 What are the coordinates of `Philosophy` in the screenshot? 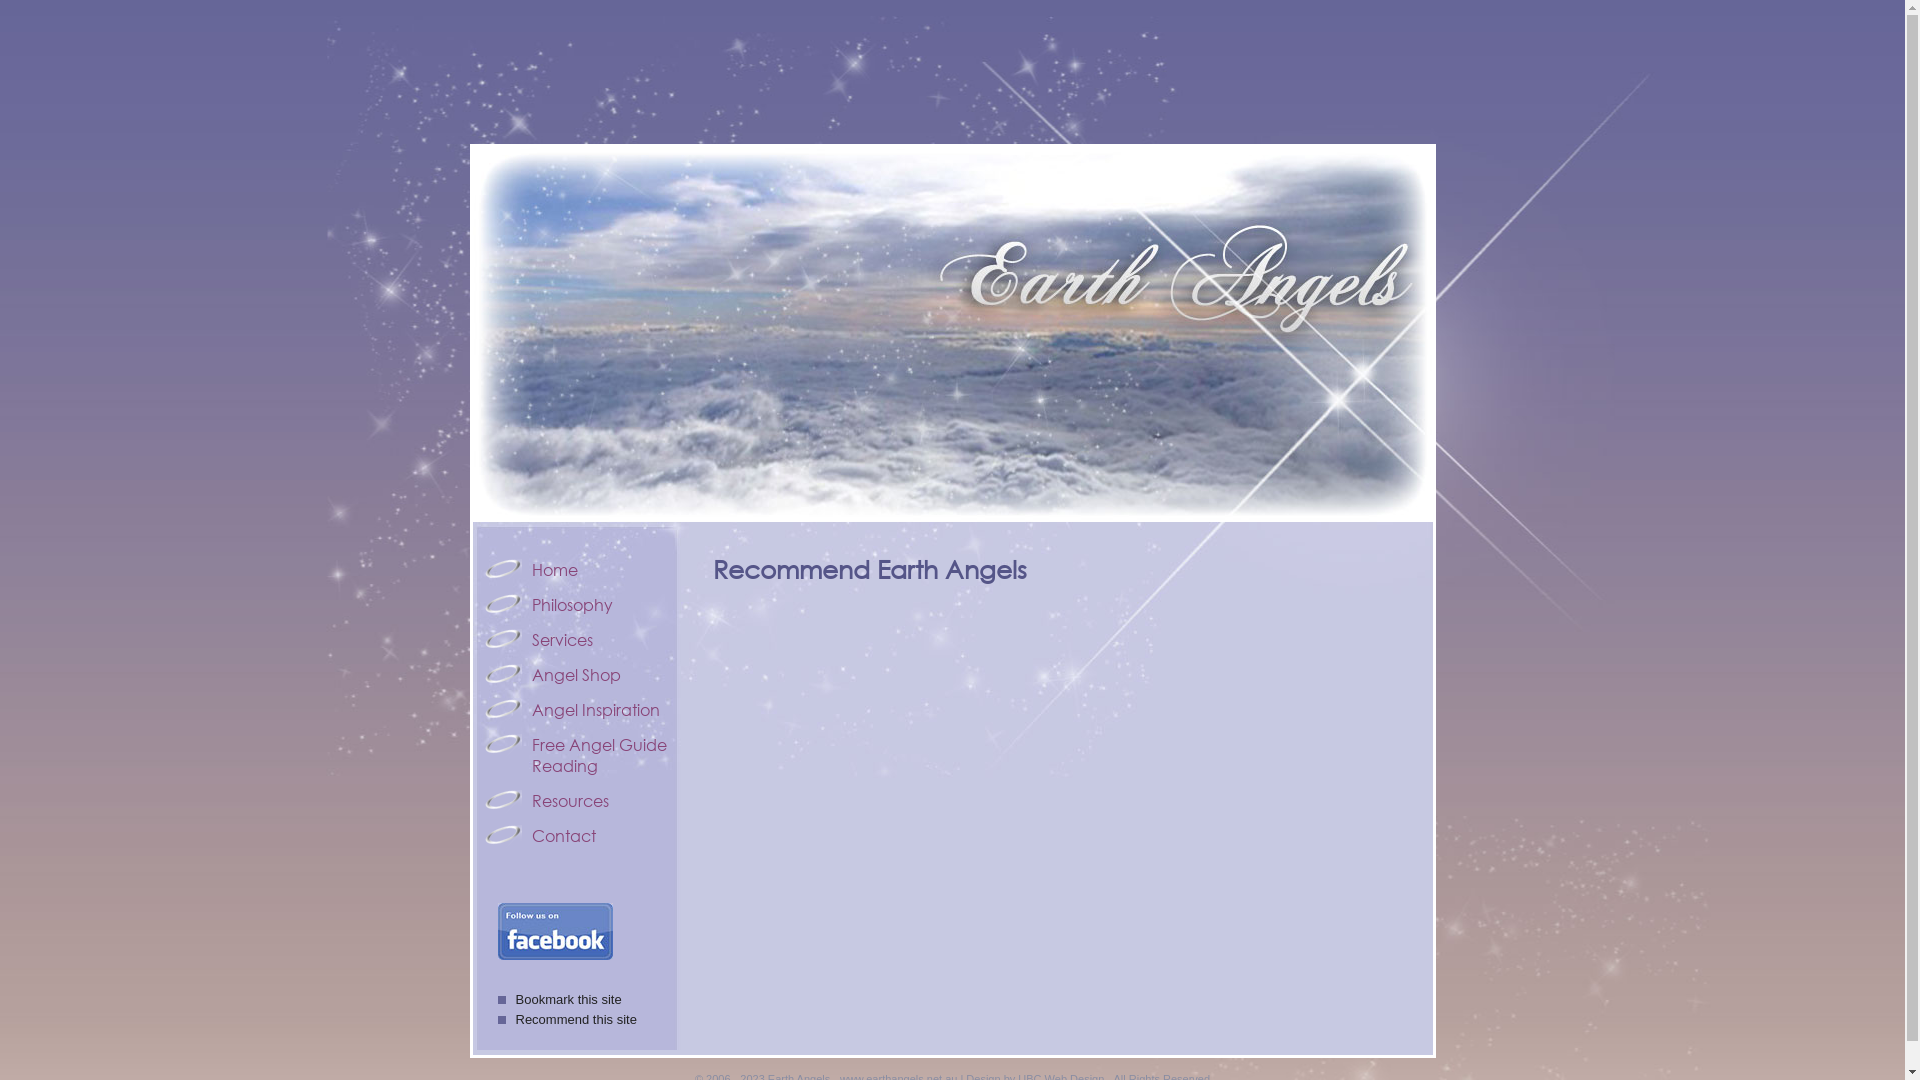 It's located at (578, 604).